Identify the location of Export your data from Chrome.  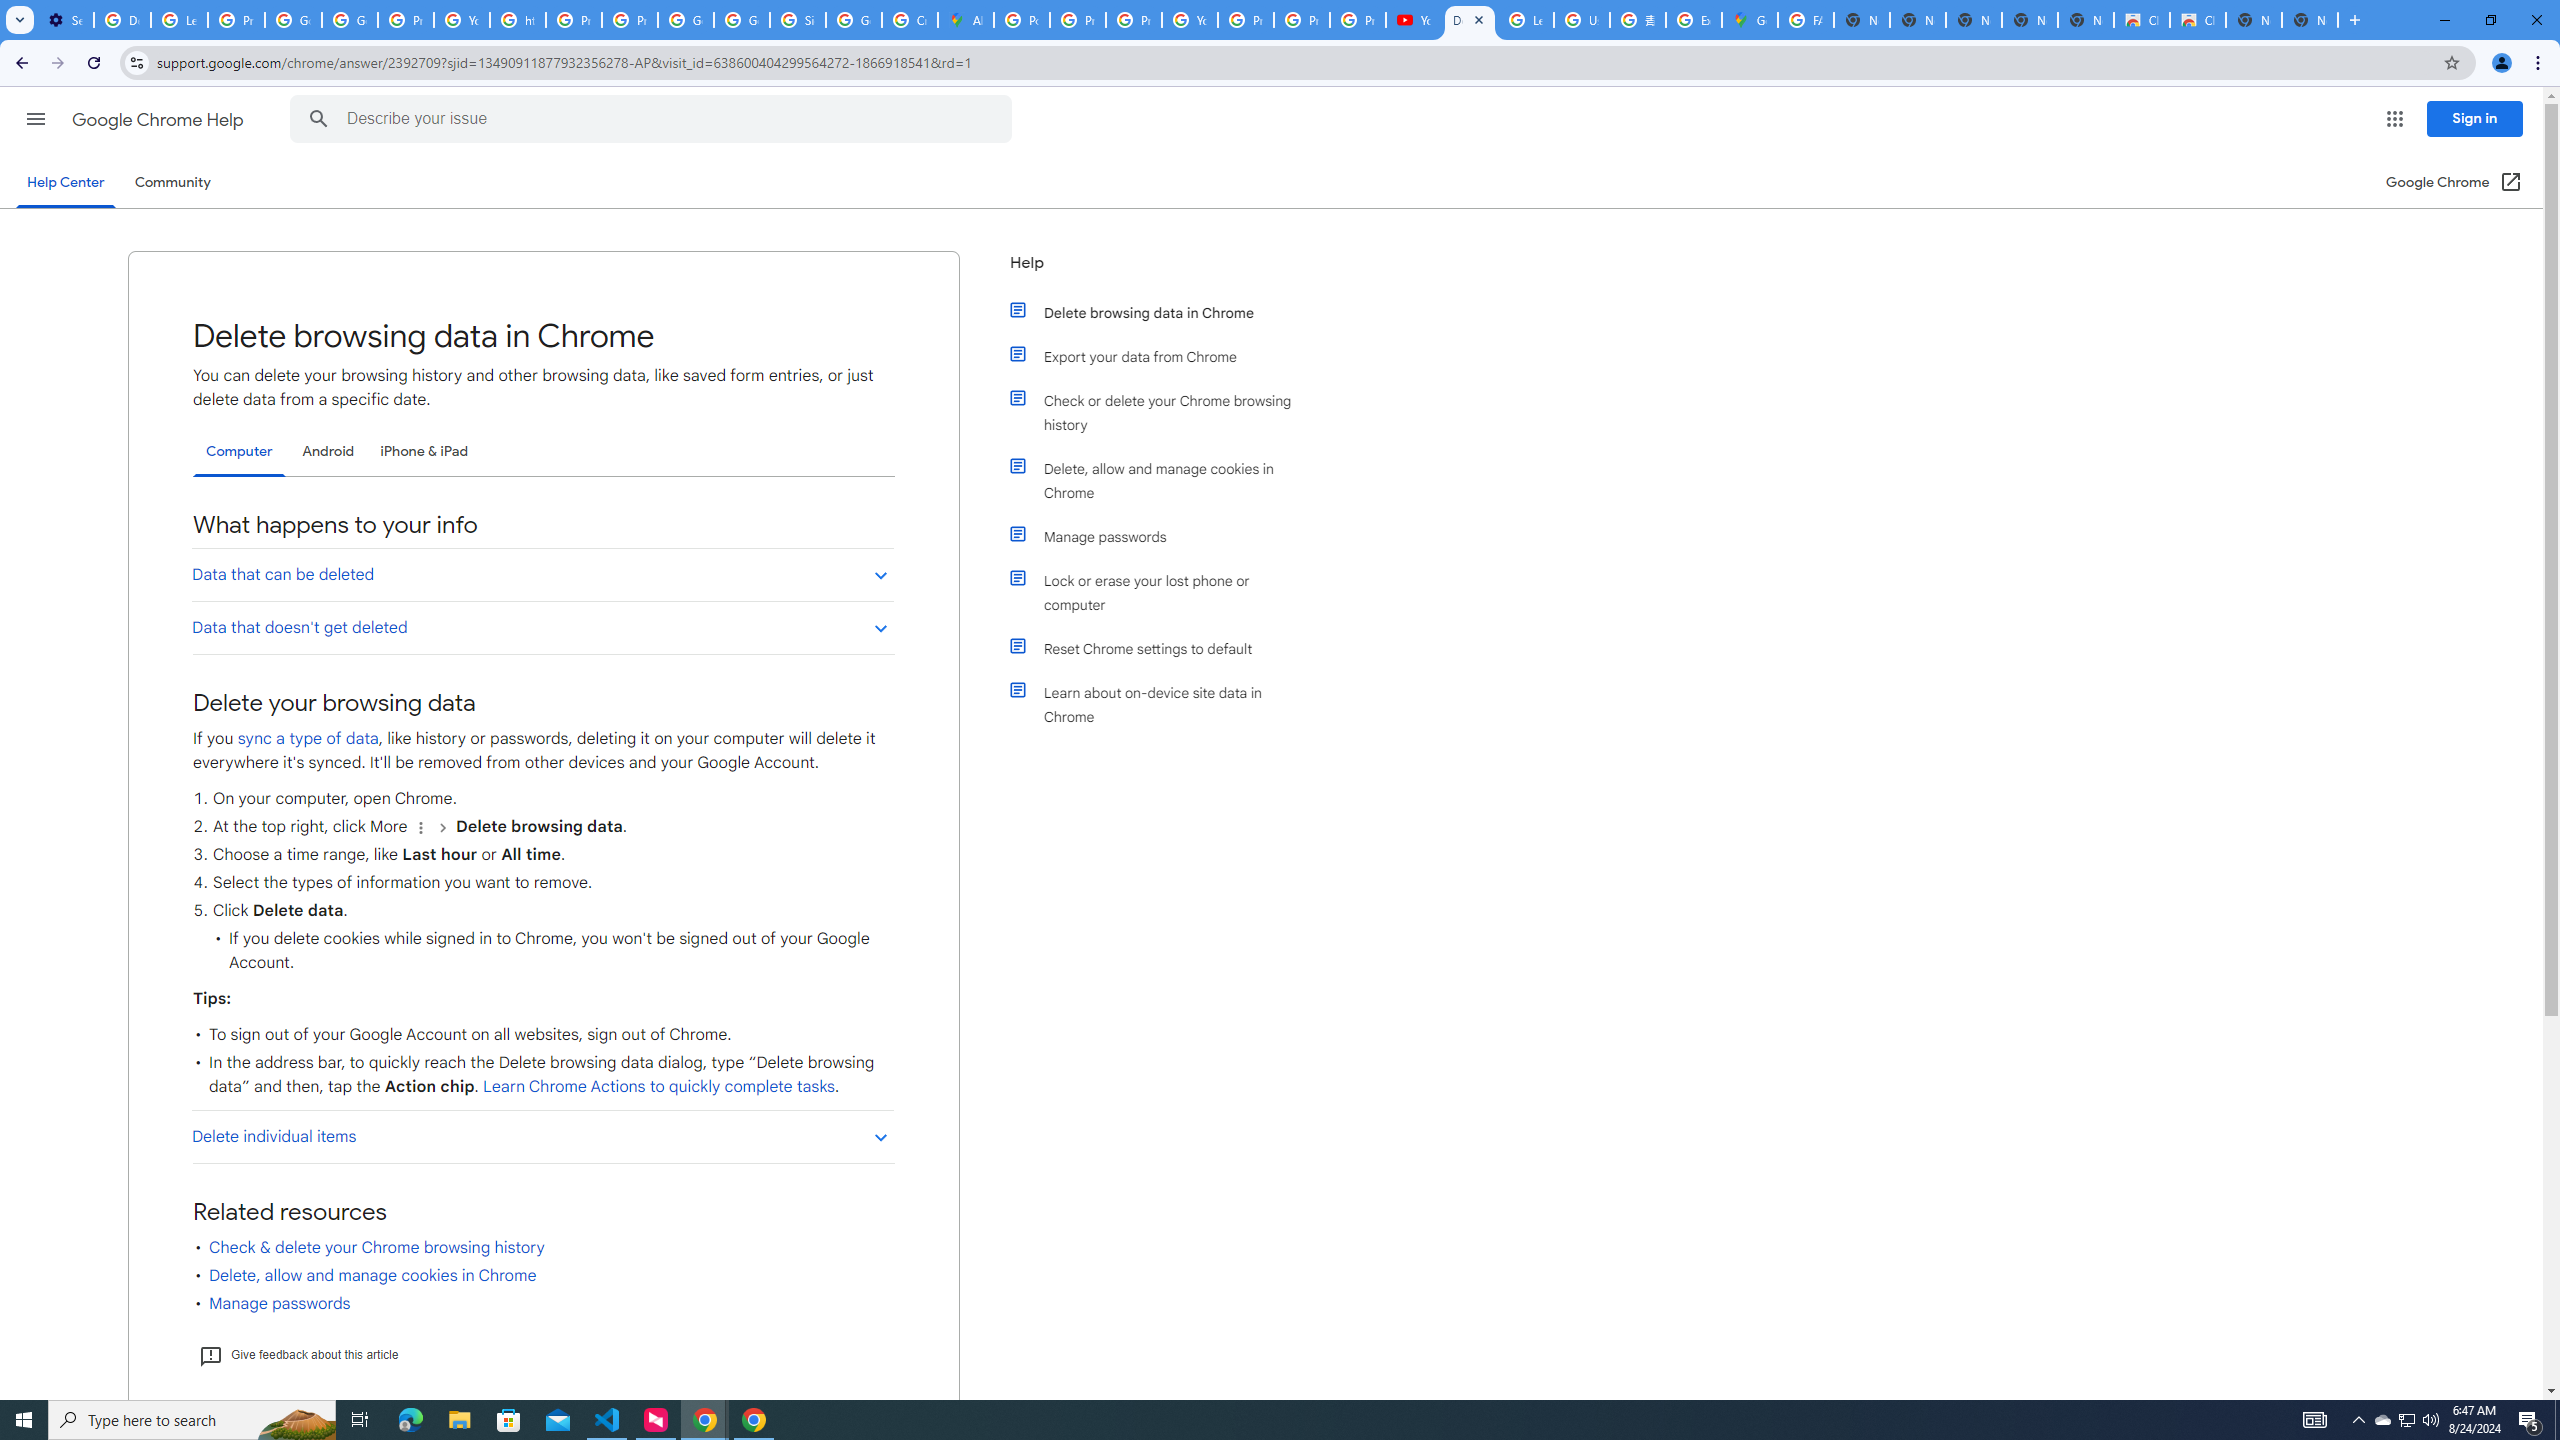
(1163, 356).